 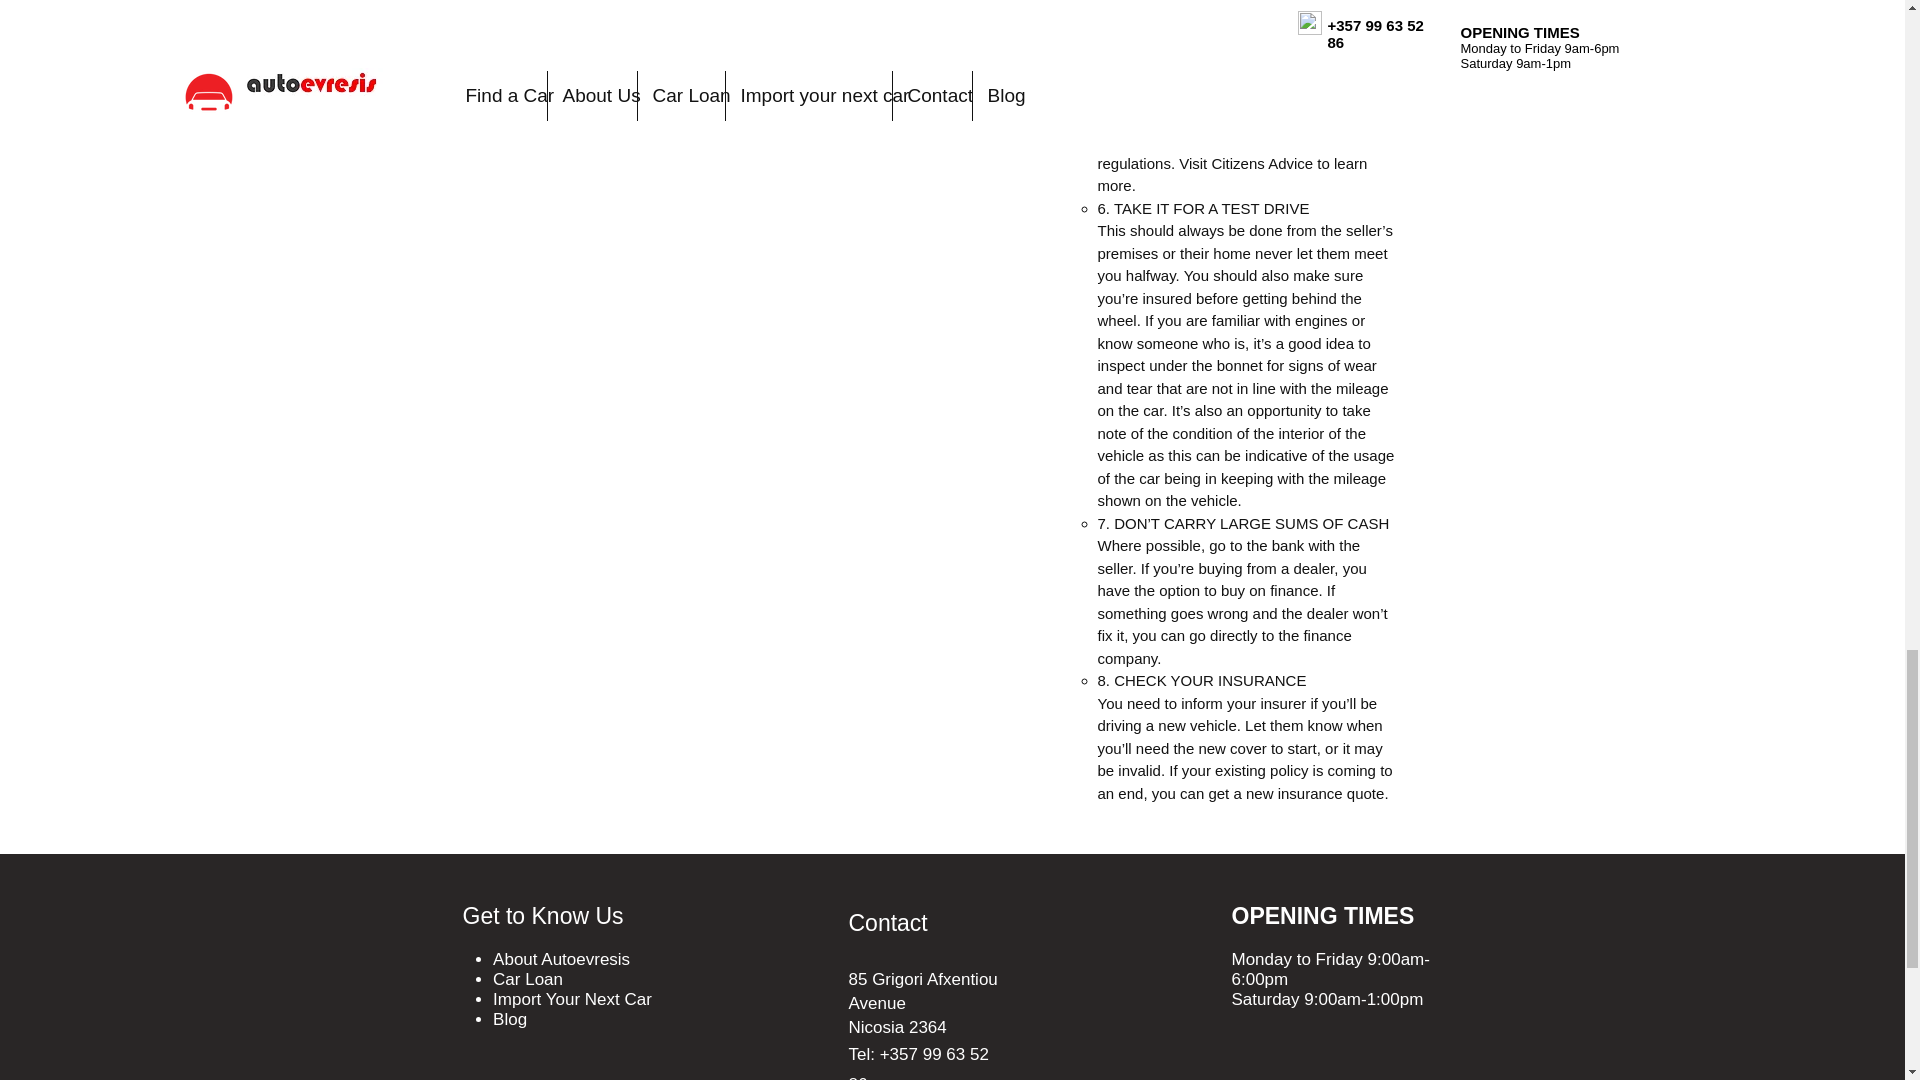 I want to click on Contact, so click(x=888, y=923).